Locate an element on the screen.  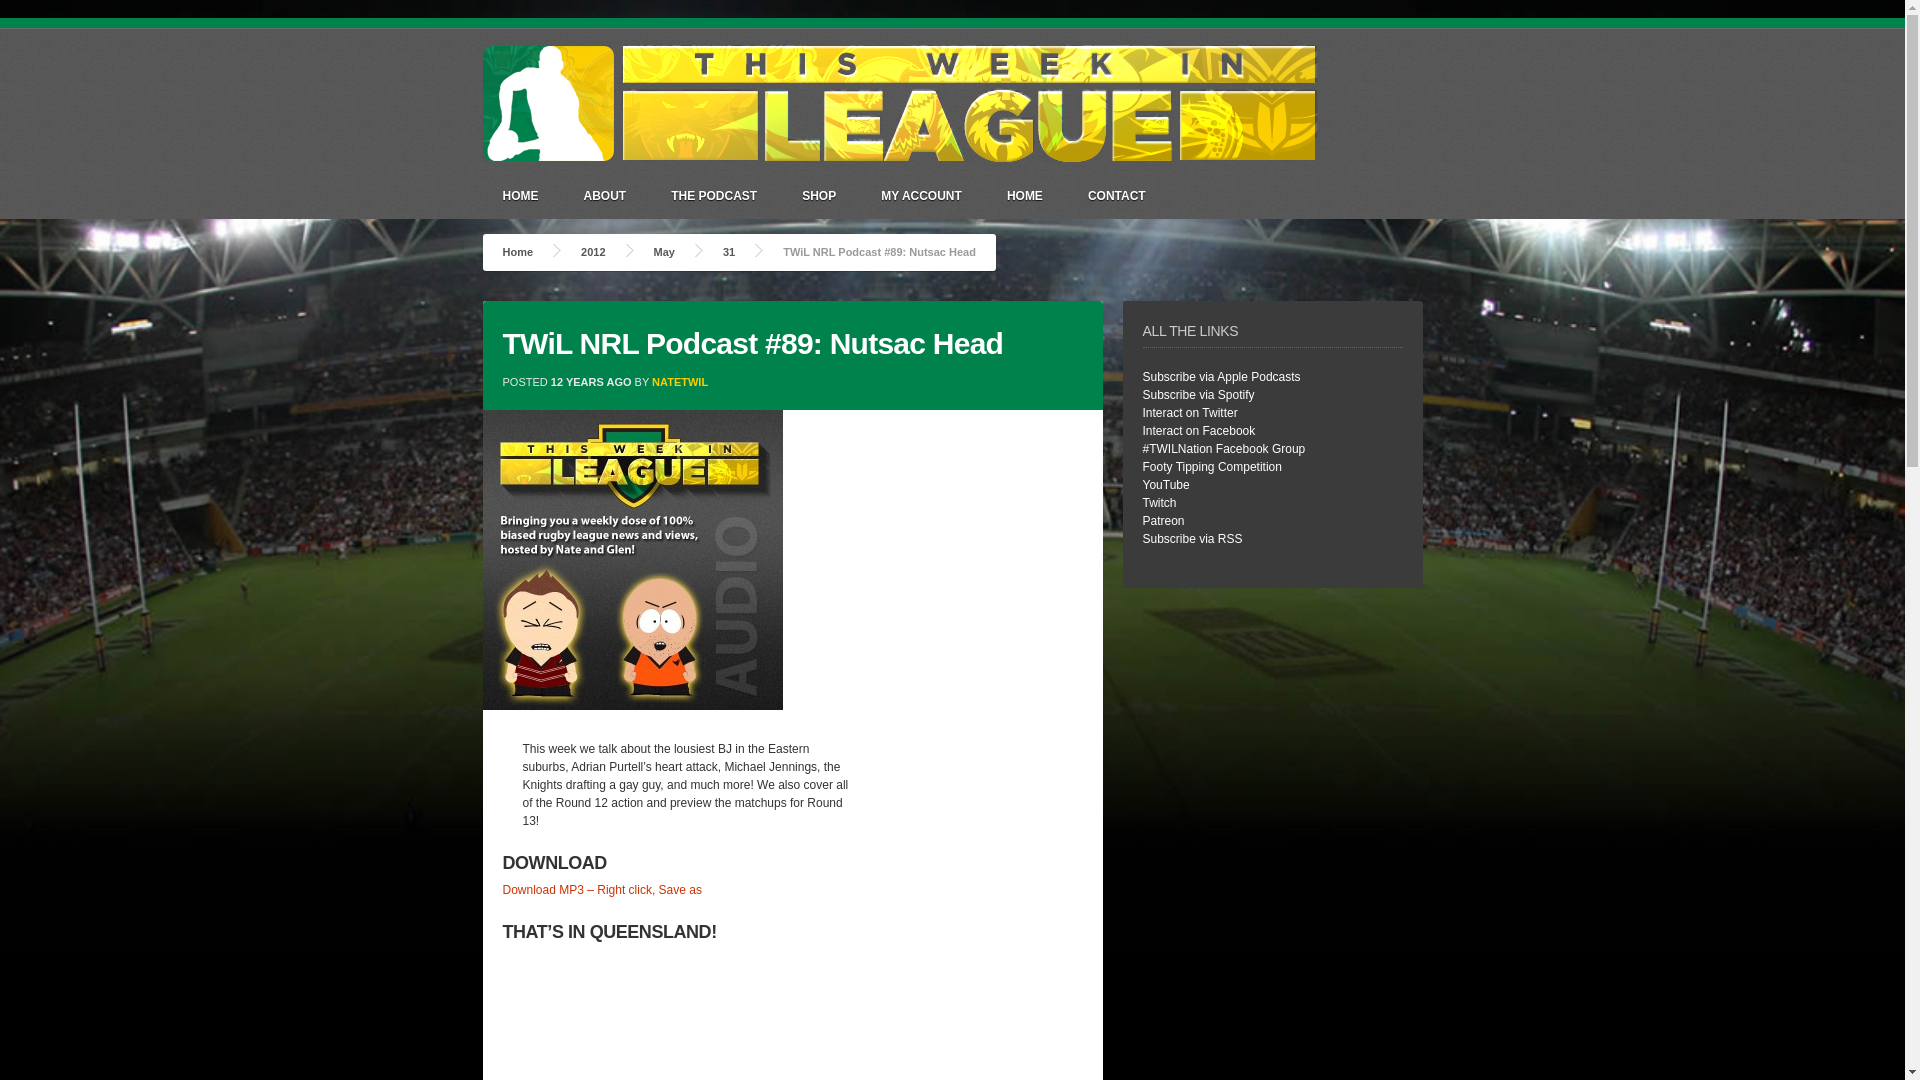
Interact on Facebook is located at coordinates (1198, 431).